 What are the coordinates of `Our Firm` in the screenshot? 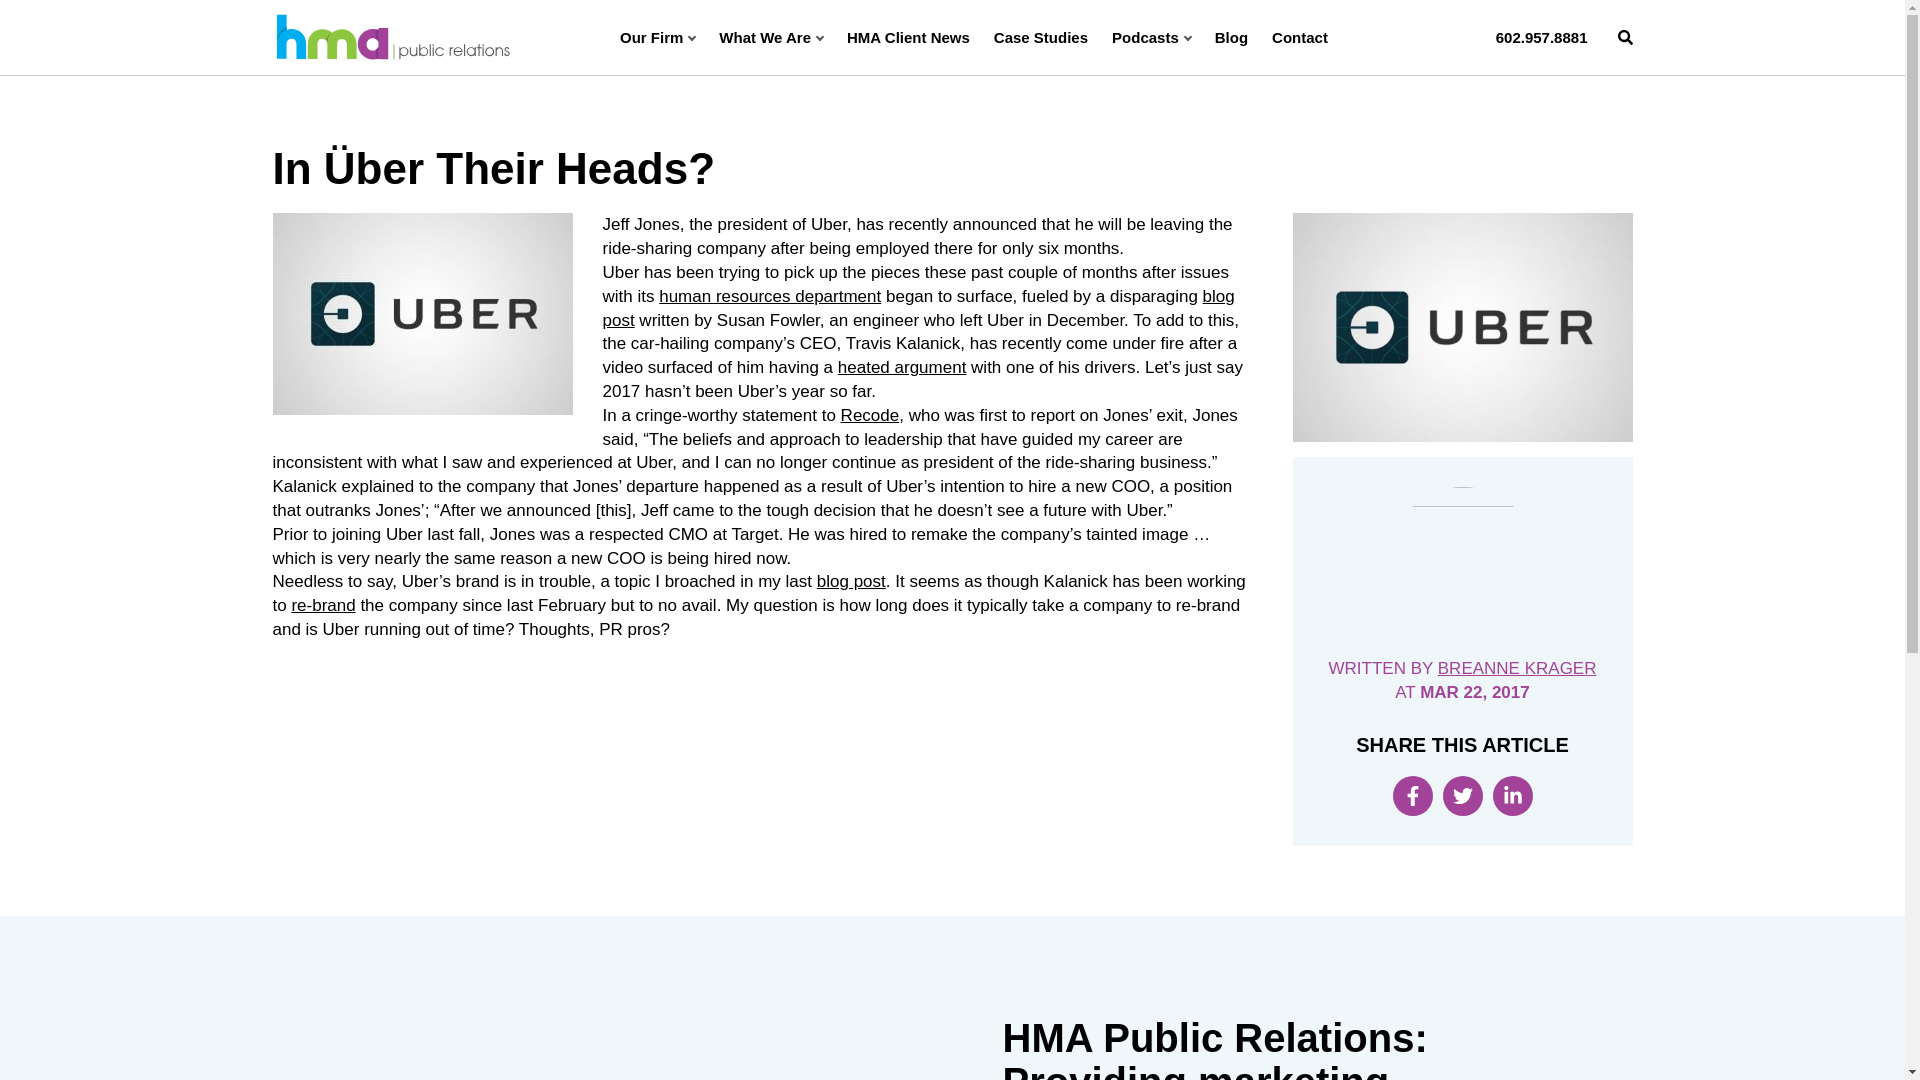 It's located at (658, 37).